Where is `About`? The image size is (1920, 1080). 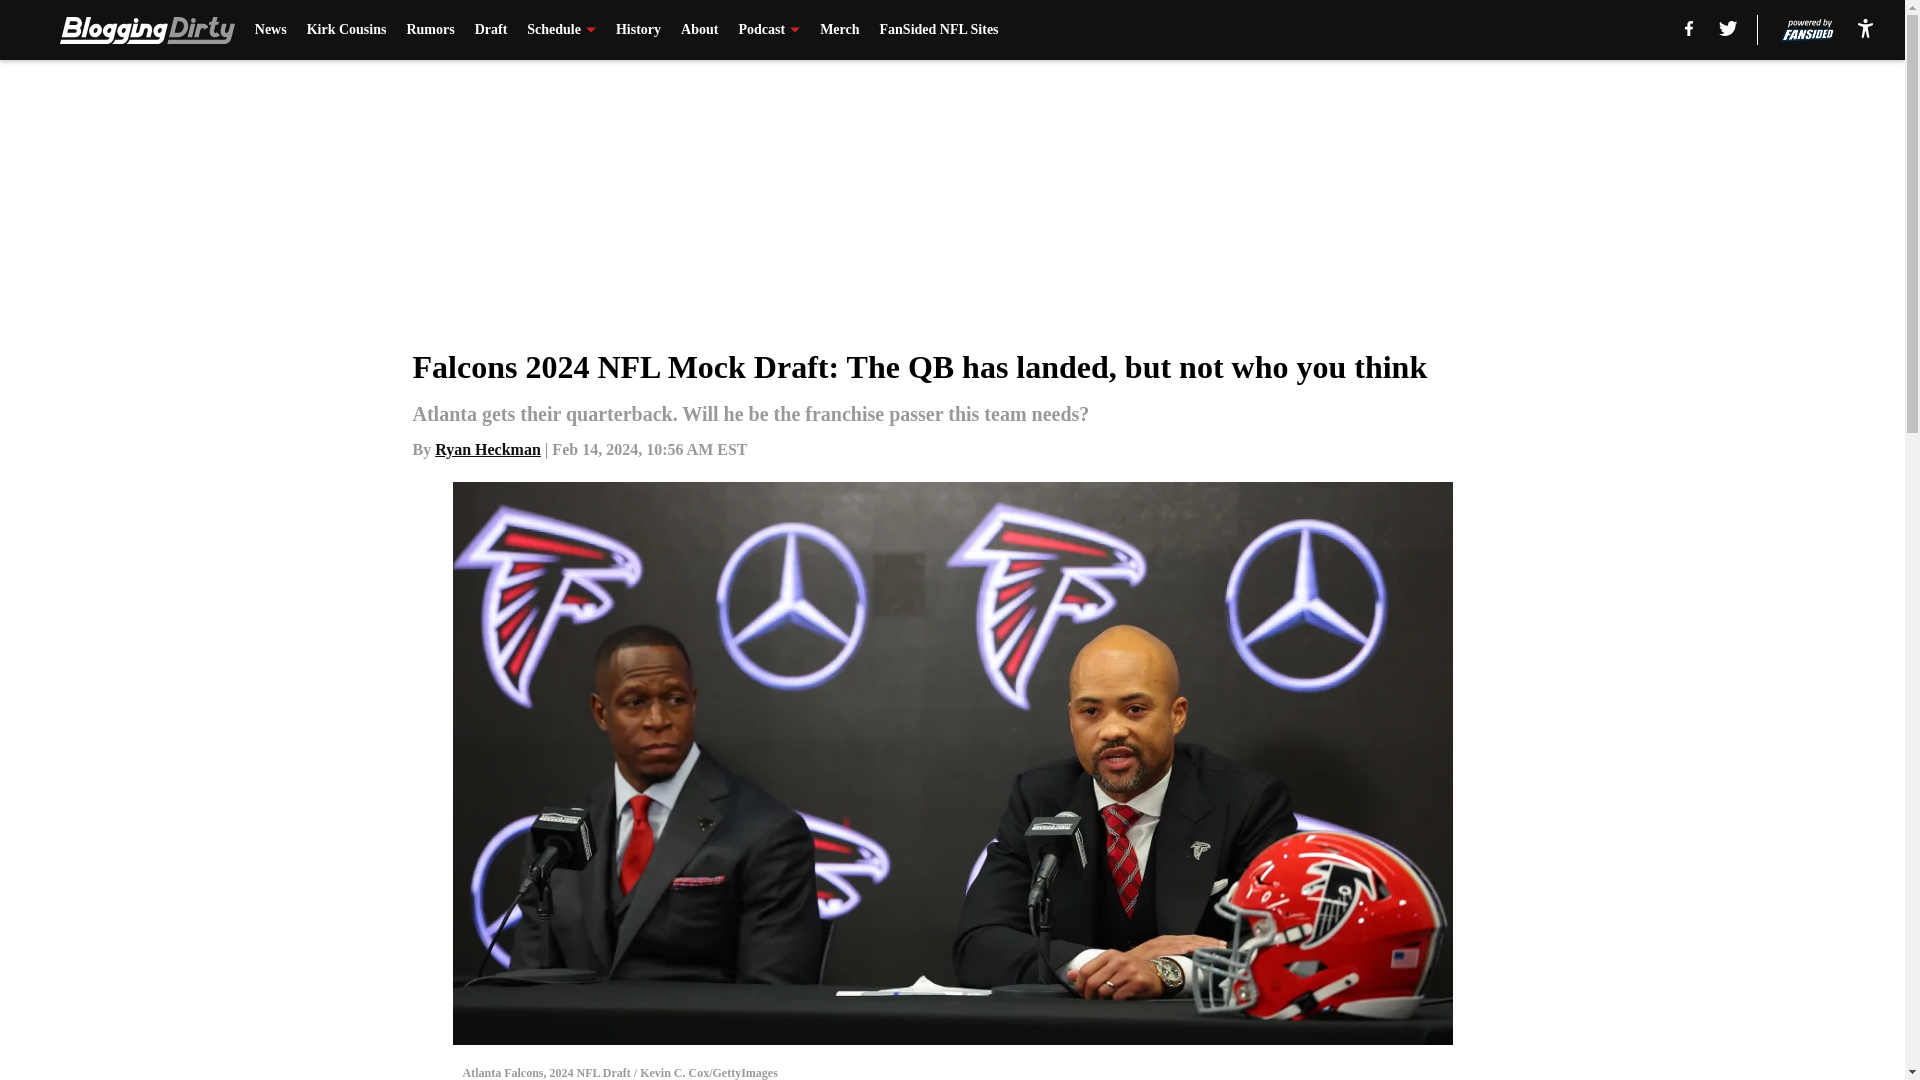
About is located at coordinates (700, 30).